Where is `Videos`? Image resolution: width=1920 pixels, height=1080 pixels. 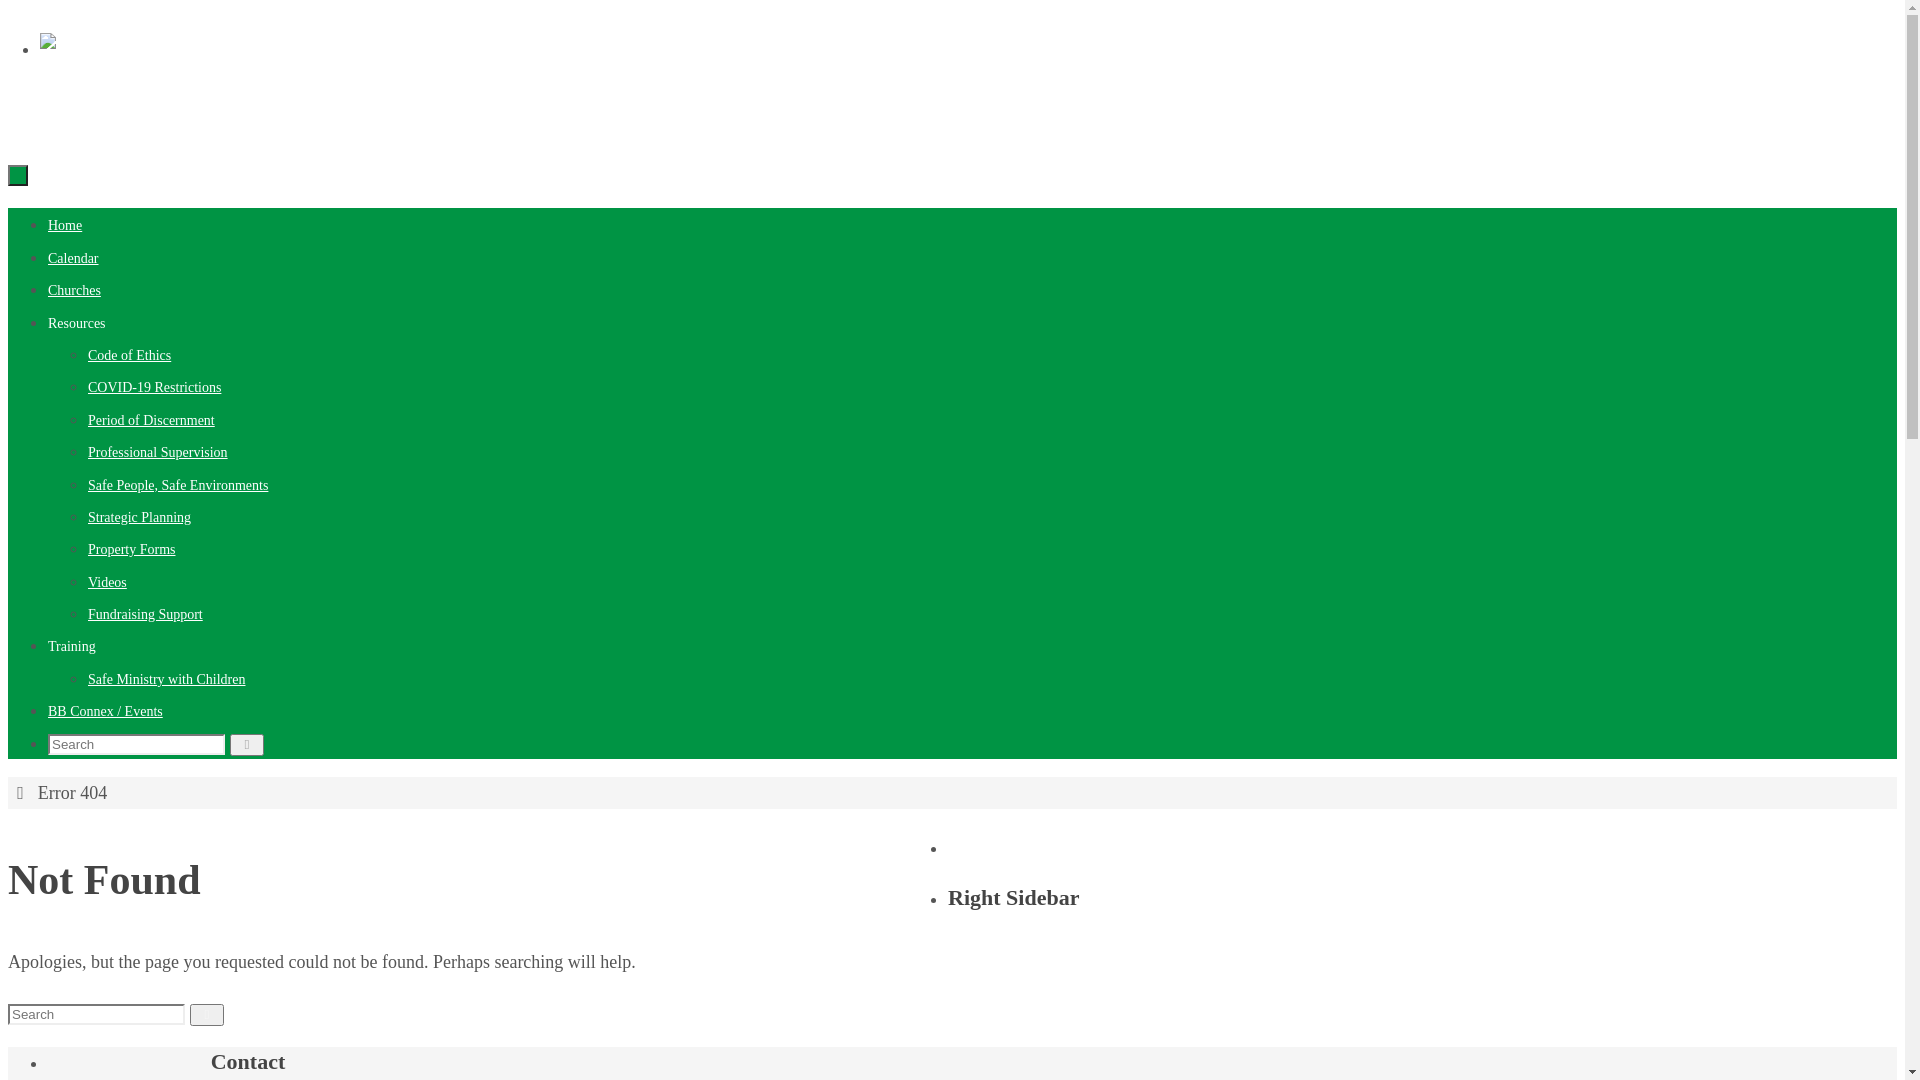 Videos is located at coordinates (108, 582).